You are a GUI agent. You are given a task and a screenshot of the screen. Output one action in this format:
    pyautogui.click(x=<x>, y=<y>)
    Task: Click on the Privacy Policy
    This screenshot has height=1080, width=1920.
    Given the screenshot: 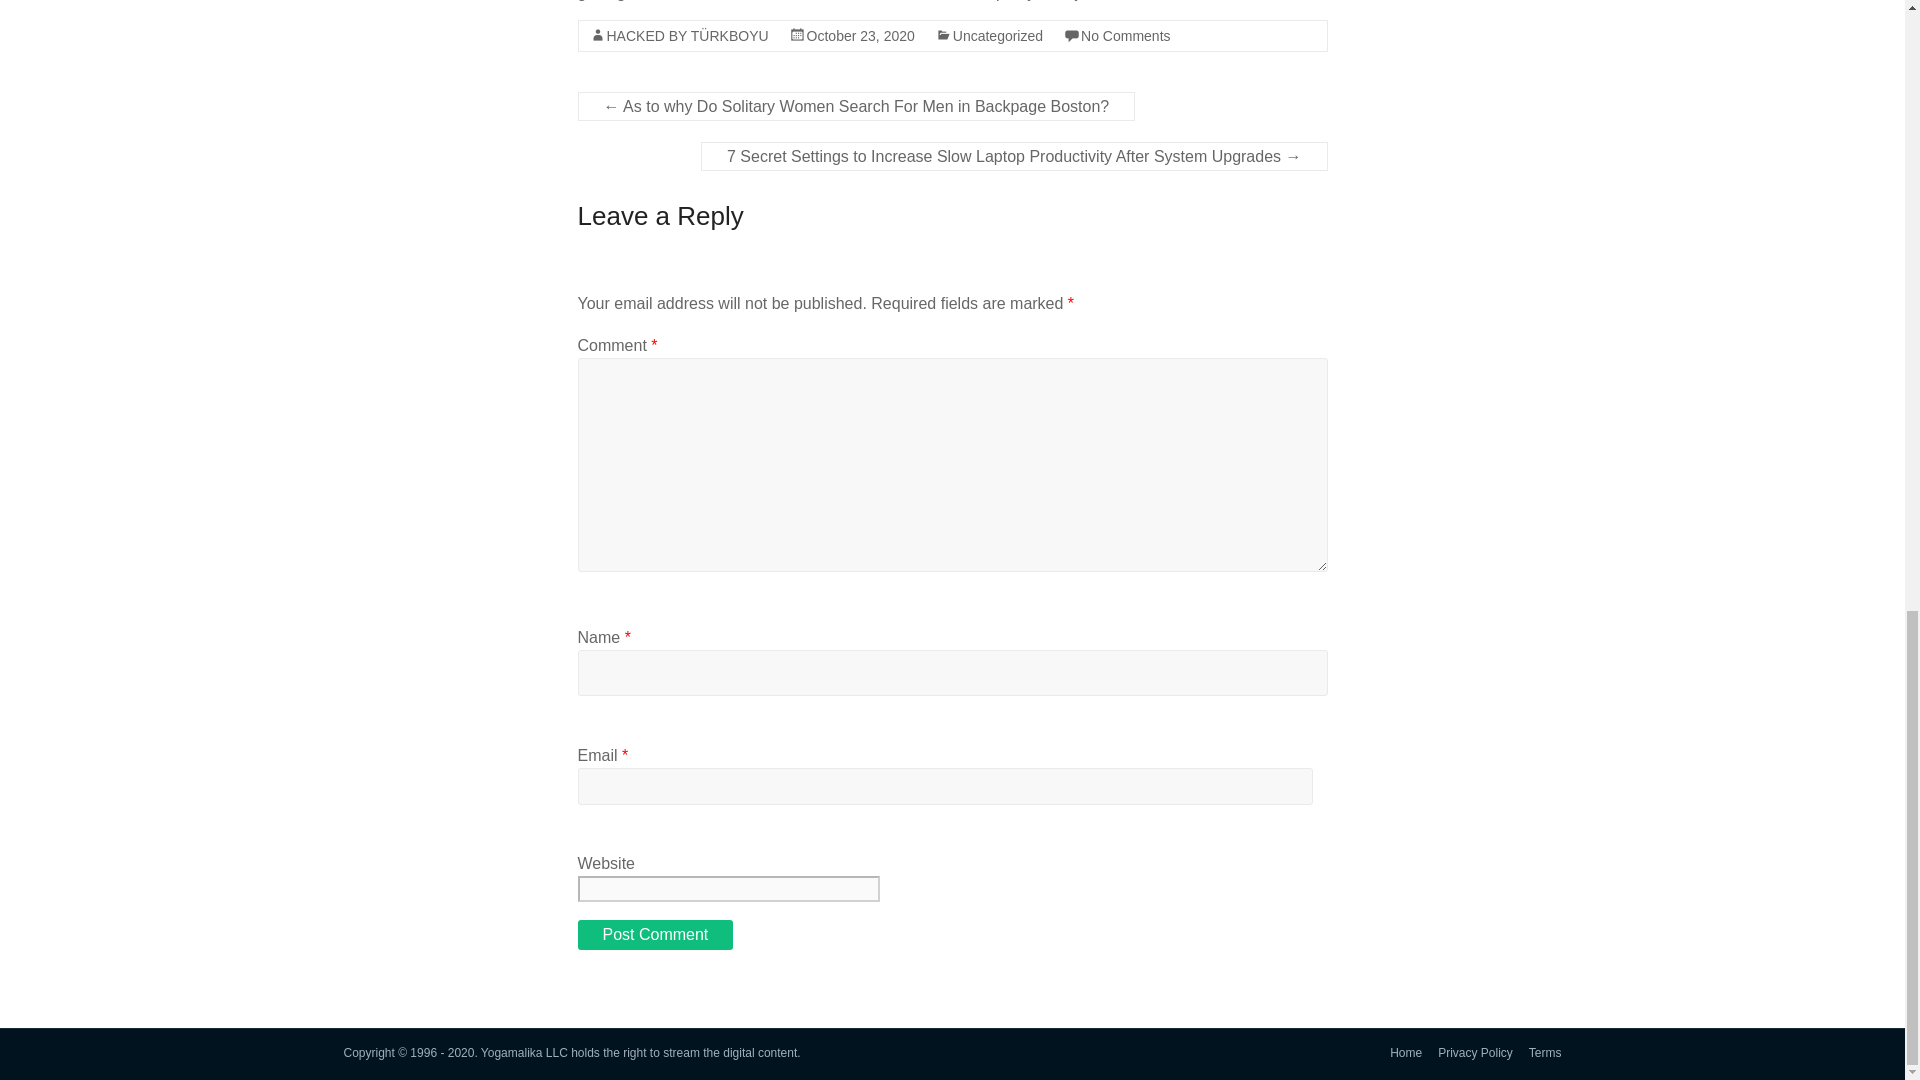 What is the action you would take?
    pyautogui.click(x=1467, y=1054)
    